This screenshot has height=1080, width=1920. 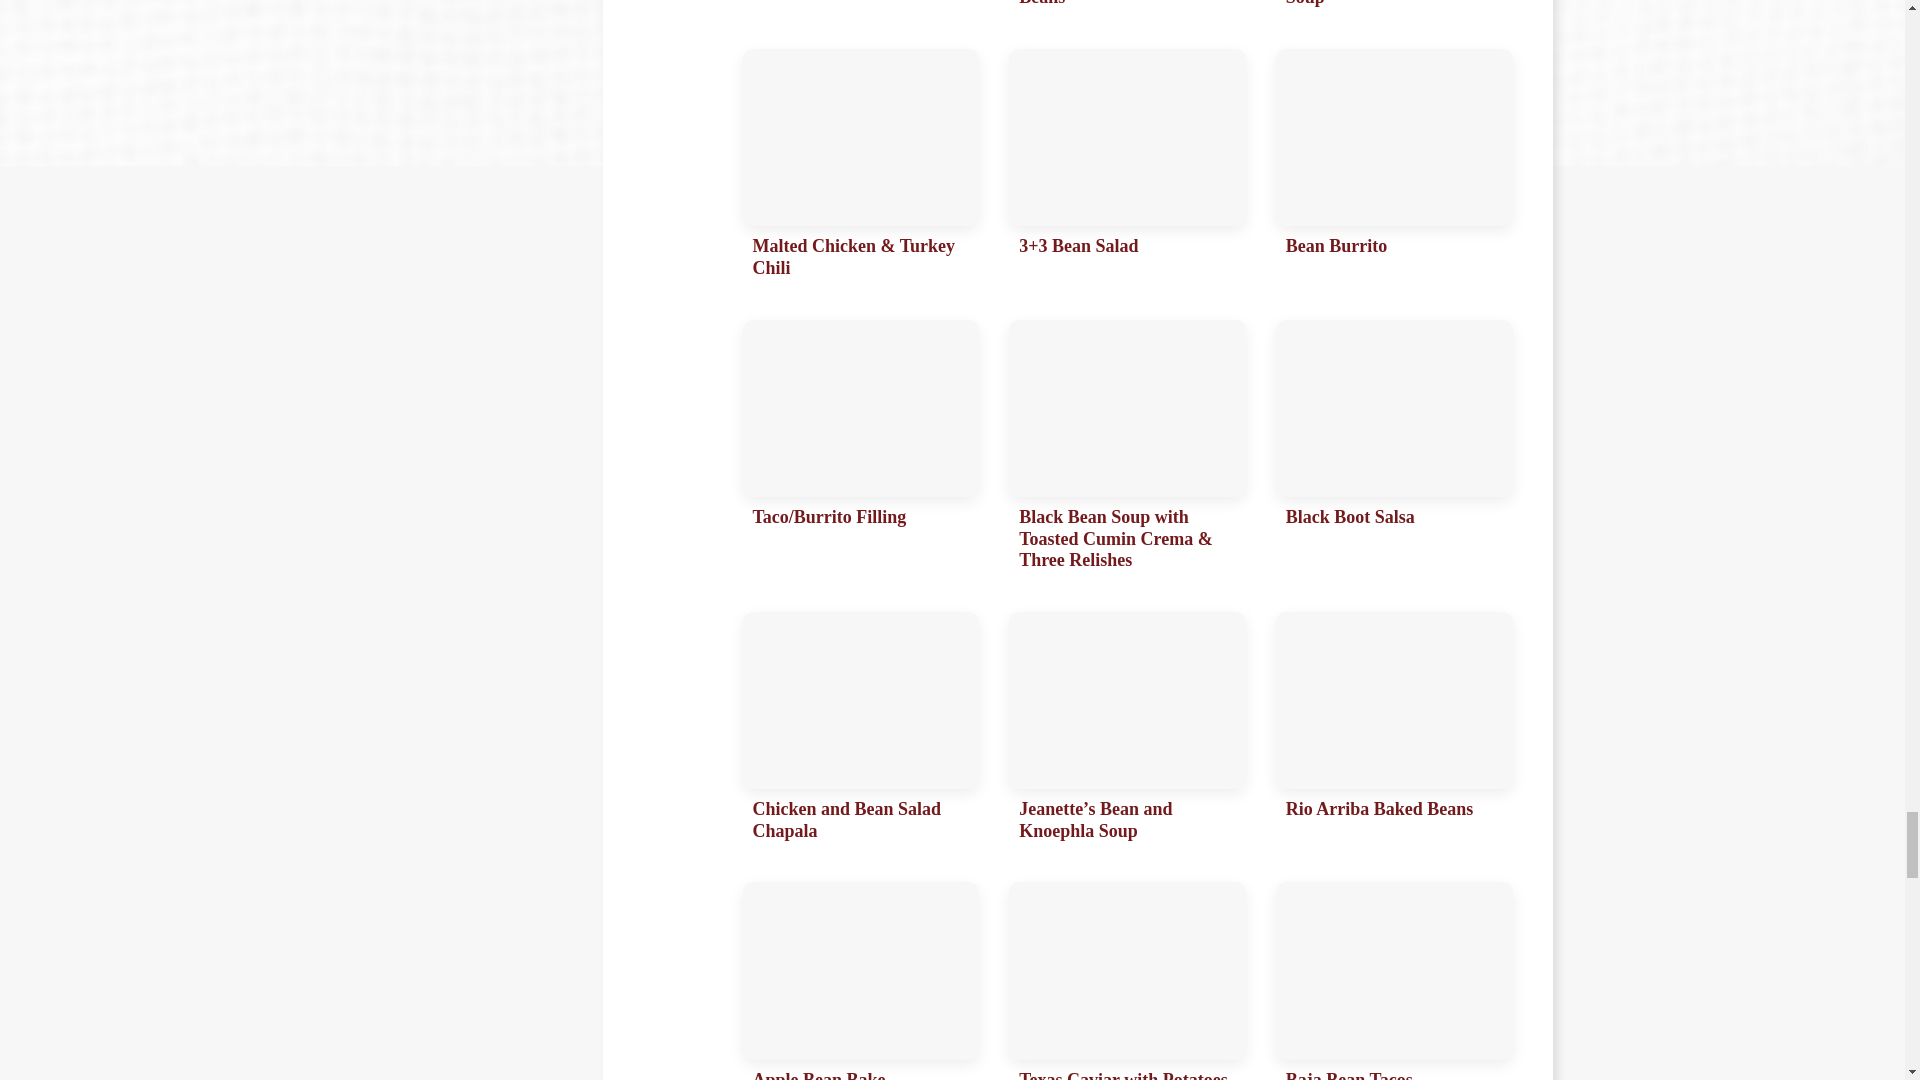 I want to click on Rio Arriba Baked Beans, so click(x=1394, y=732).